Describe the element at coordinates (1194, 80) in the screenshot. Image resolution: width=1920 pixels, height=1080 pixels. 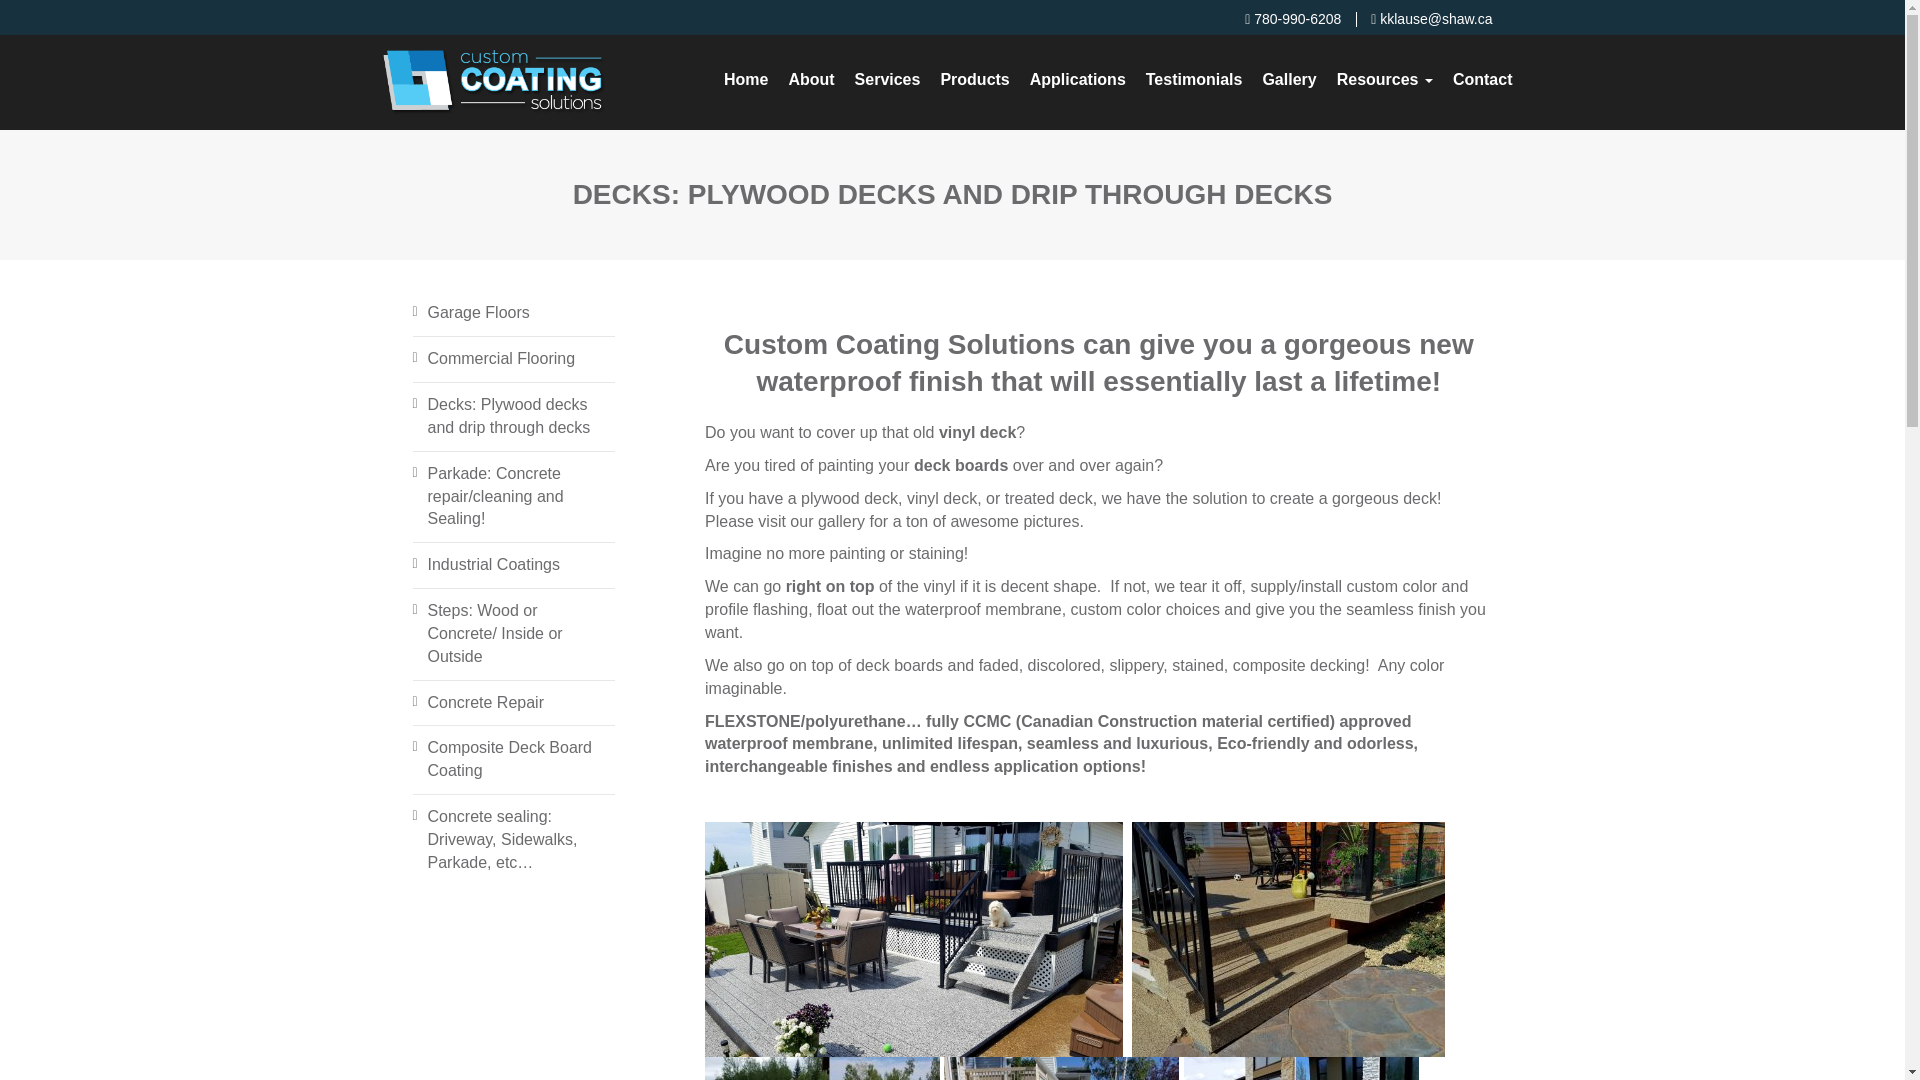
I see `Testimonials` at that location.